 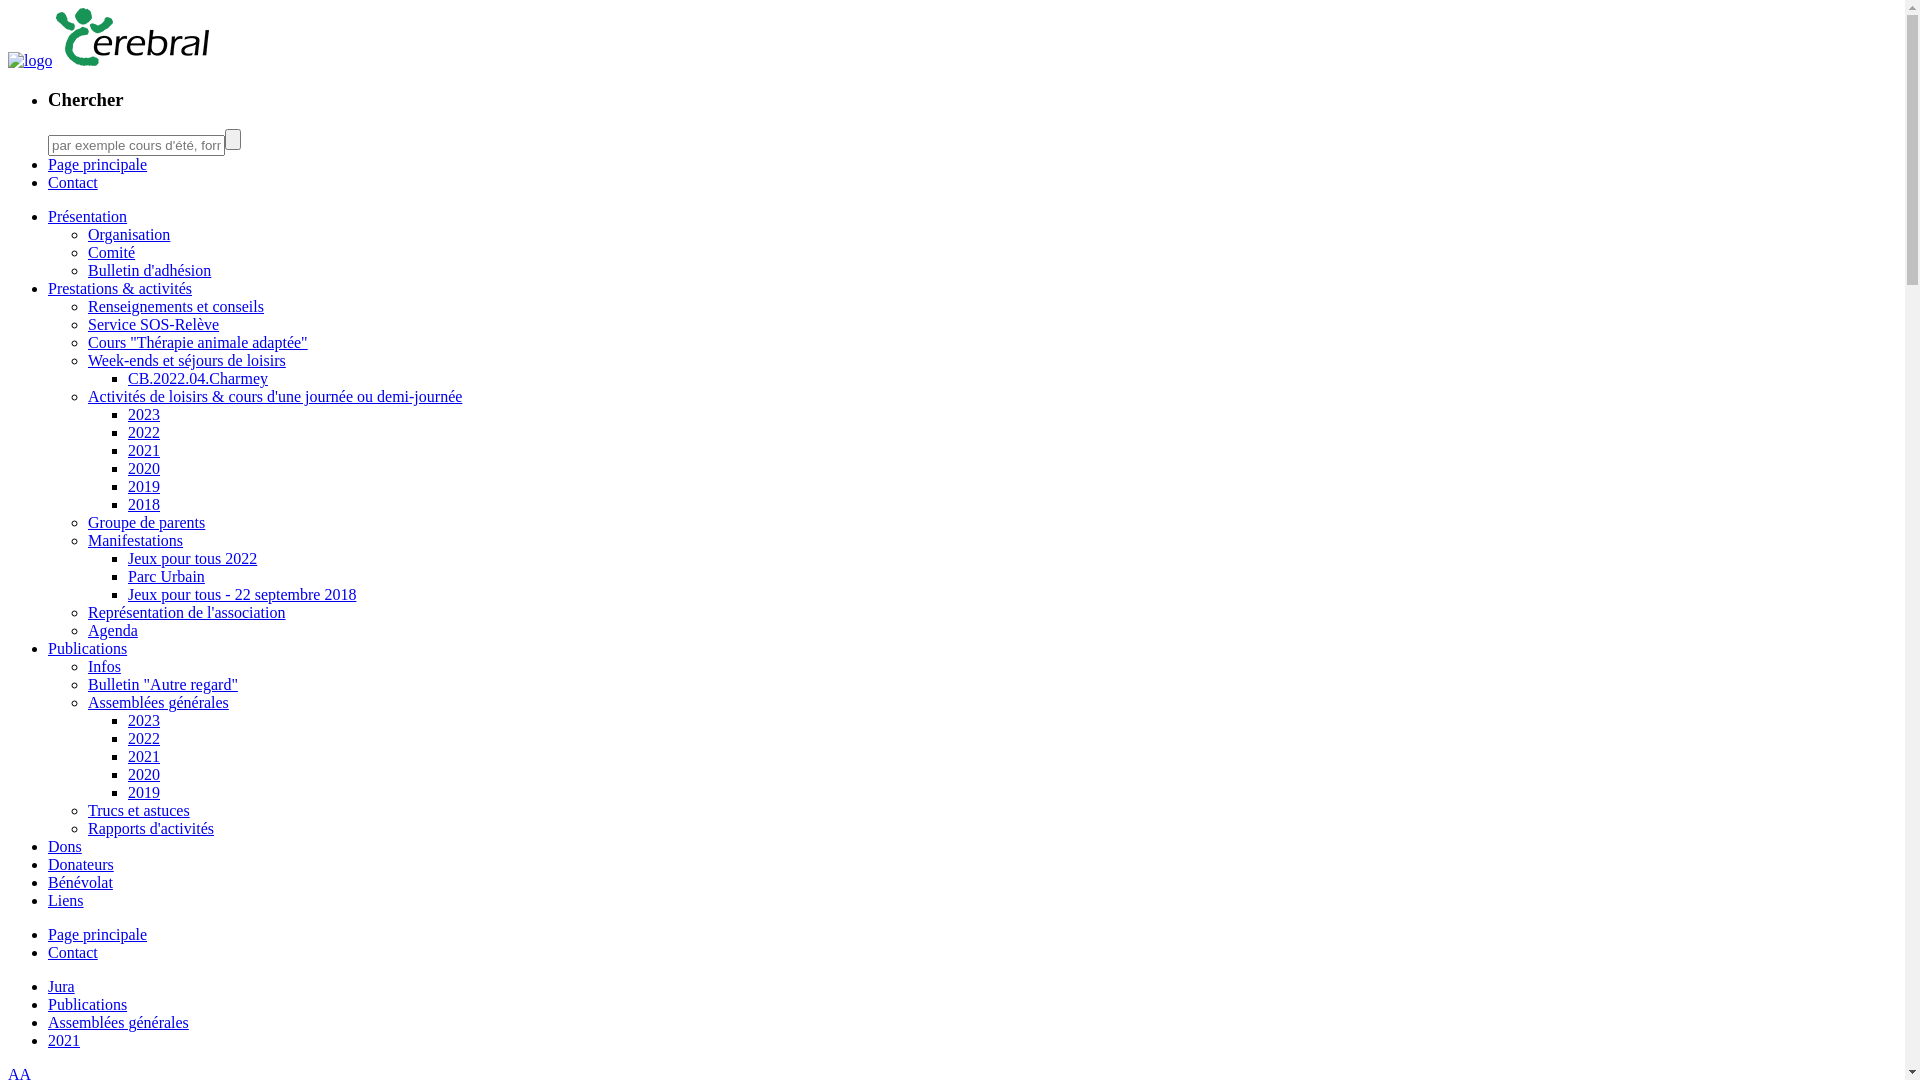 What do you see at coordinates (166, 576) in the screenshot?
I see `Parc Urbain` at bounding box center [166, 576].